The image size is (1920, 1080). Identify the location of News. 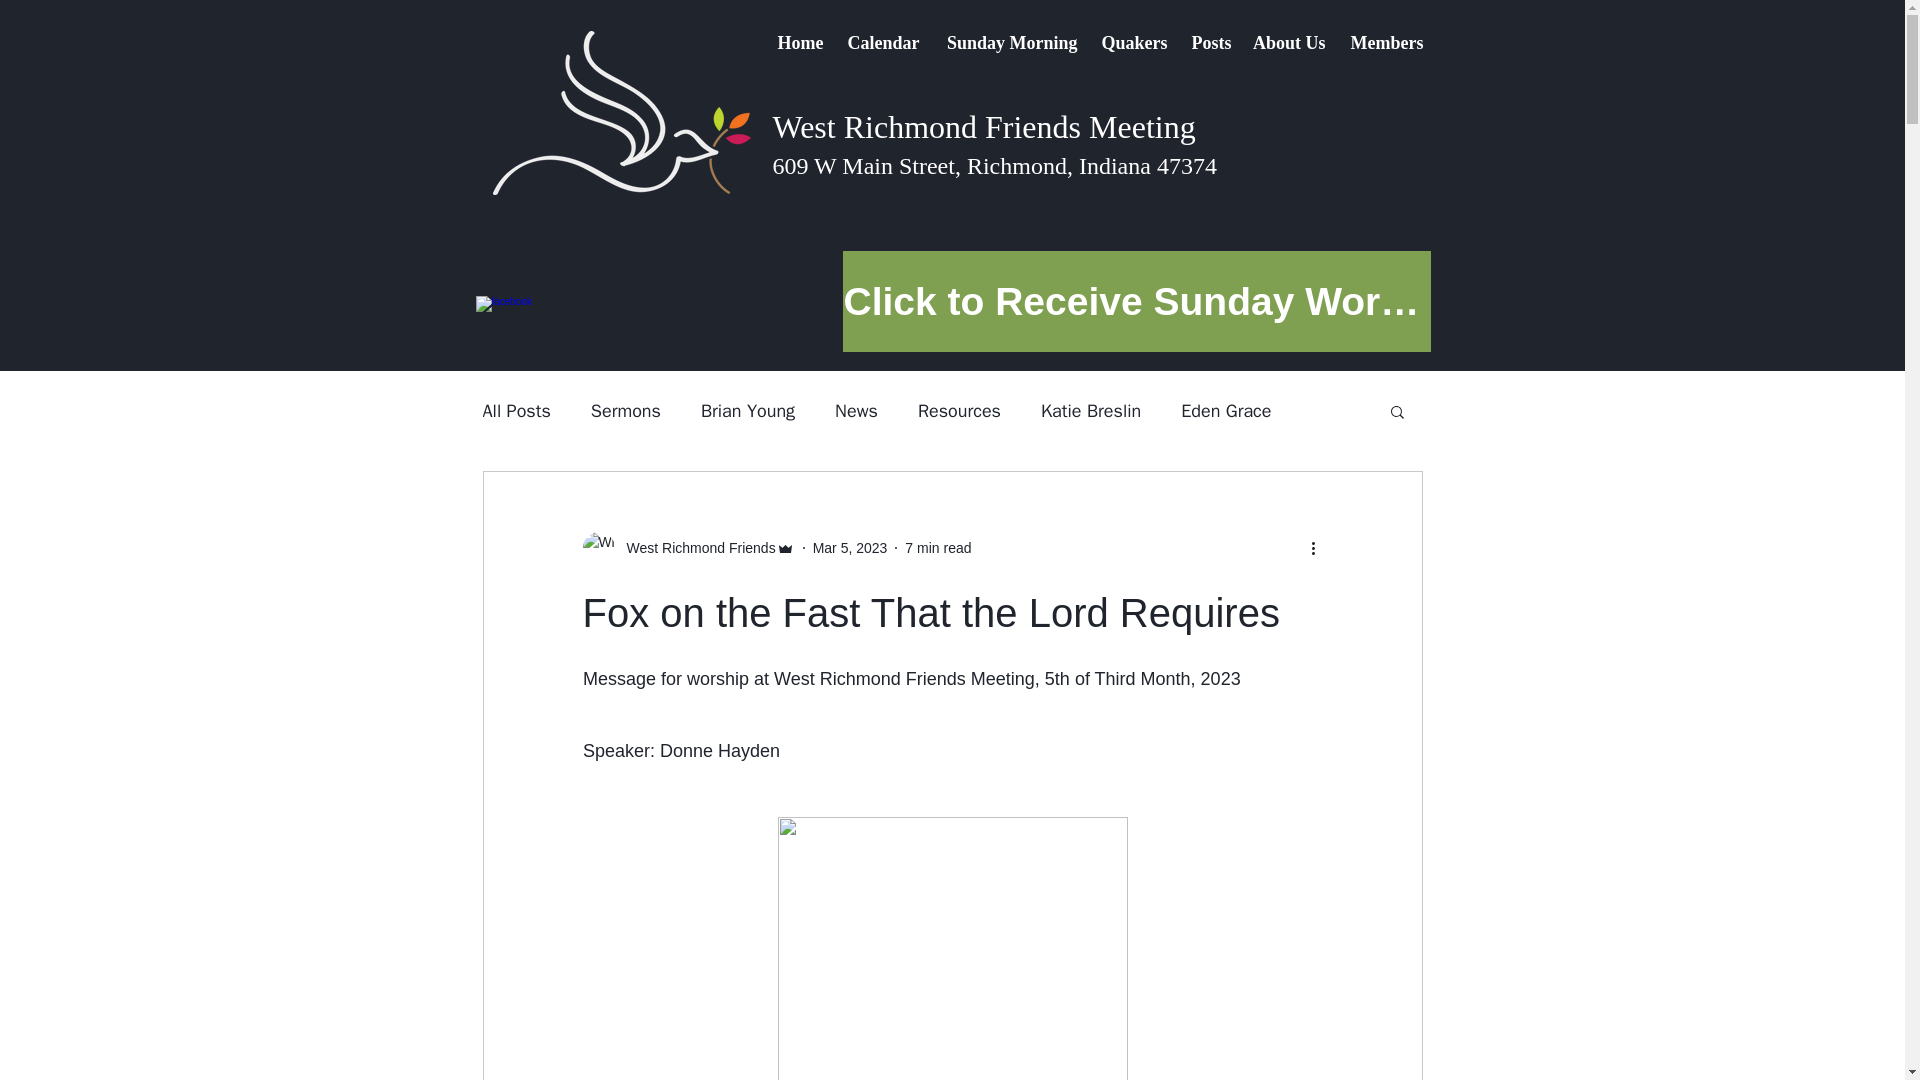
(856, 410).